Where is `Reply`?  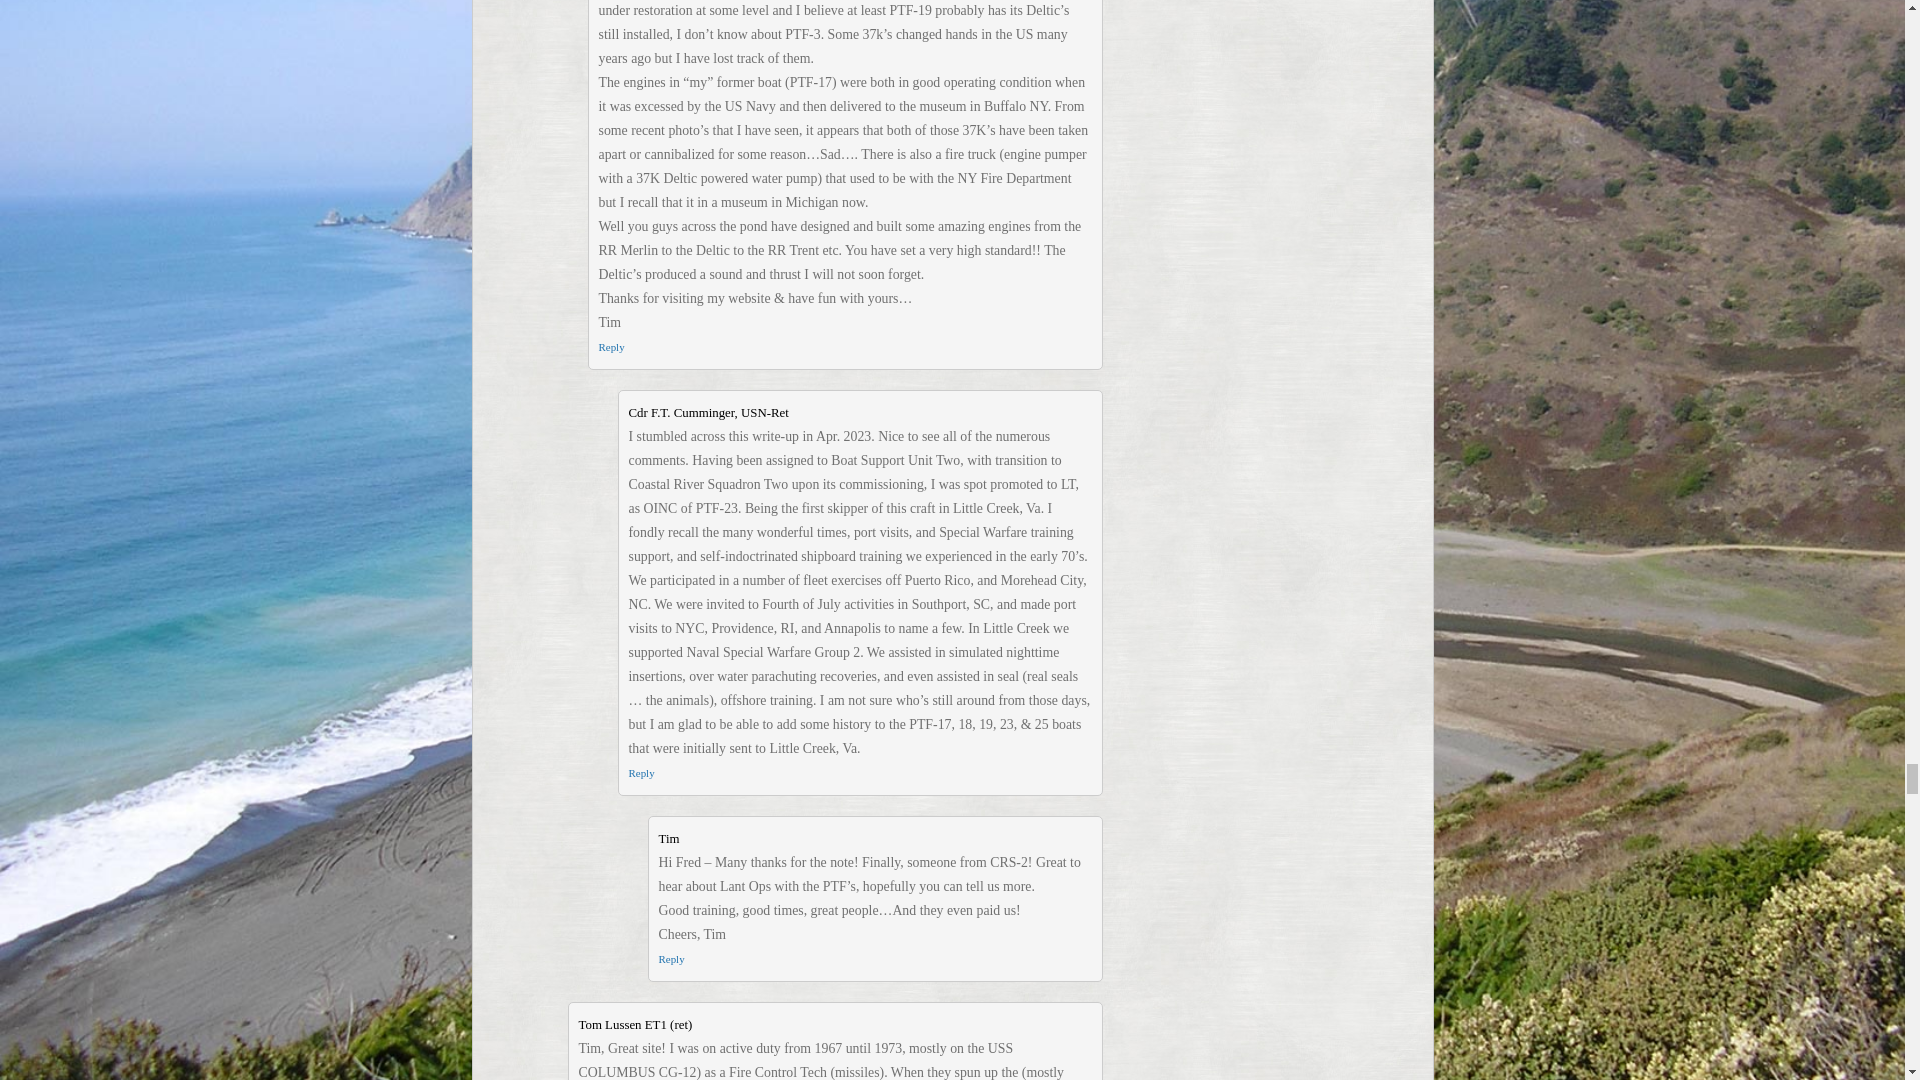 Reply is located at coordinates (640, 772).